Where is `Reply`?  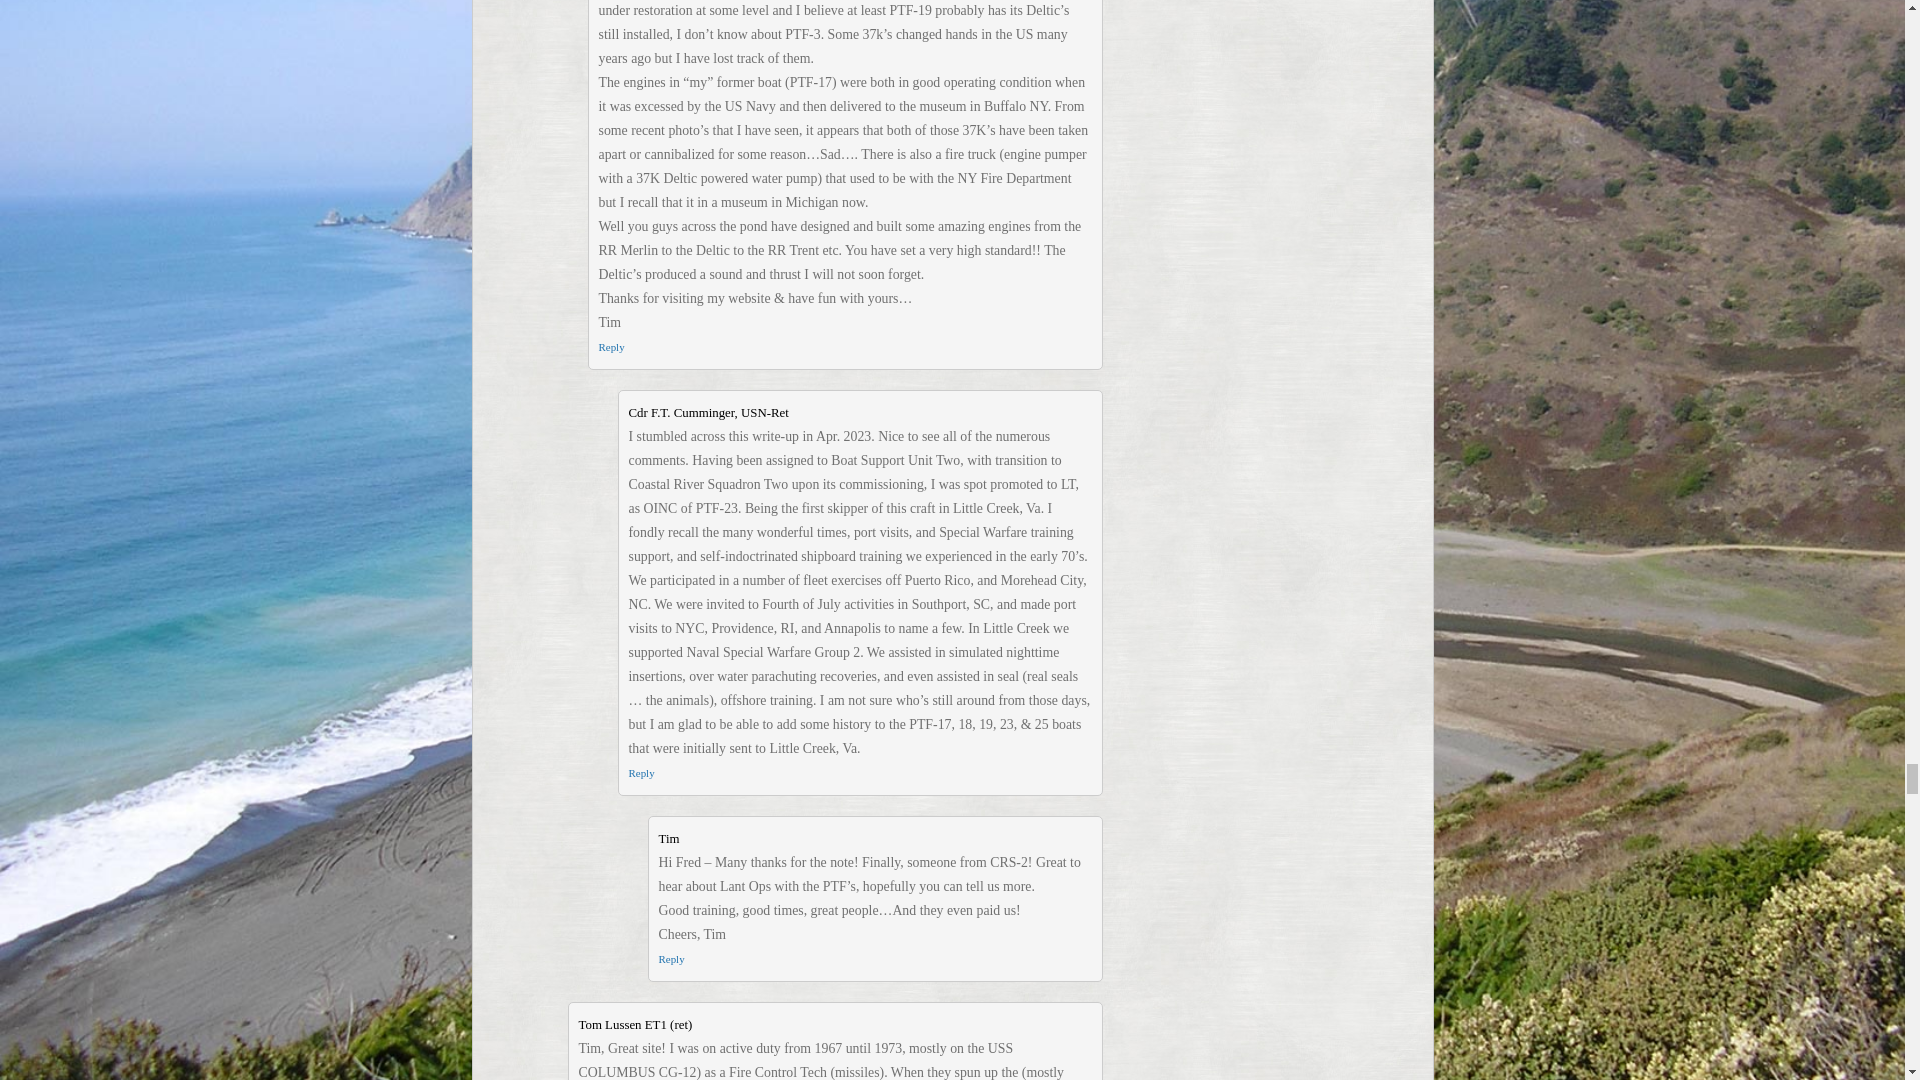 Reply is located at coordinates (640, 772).